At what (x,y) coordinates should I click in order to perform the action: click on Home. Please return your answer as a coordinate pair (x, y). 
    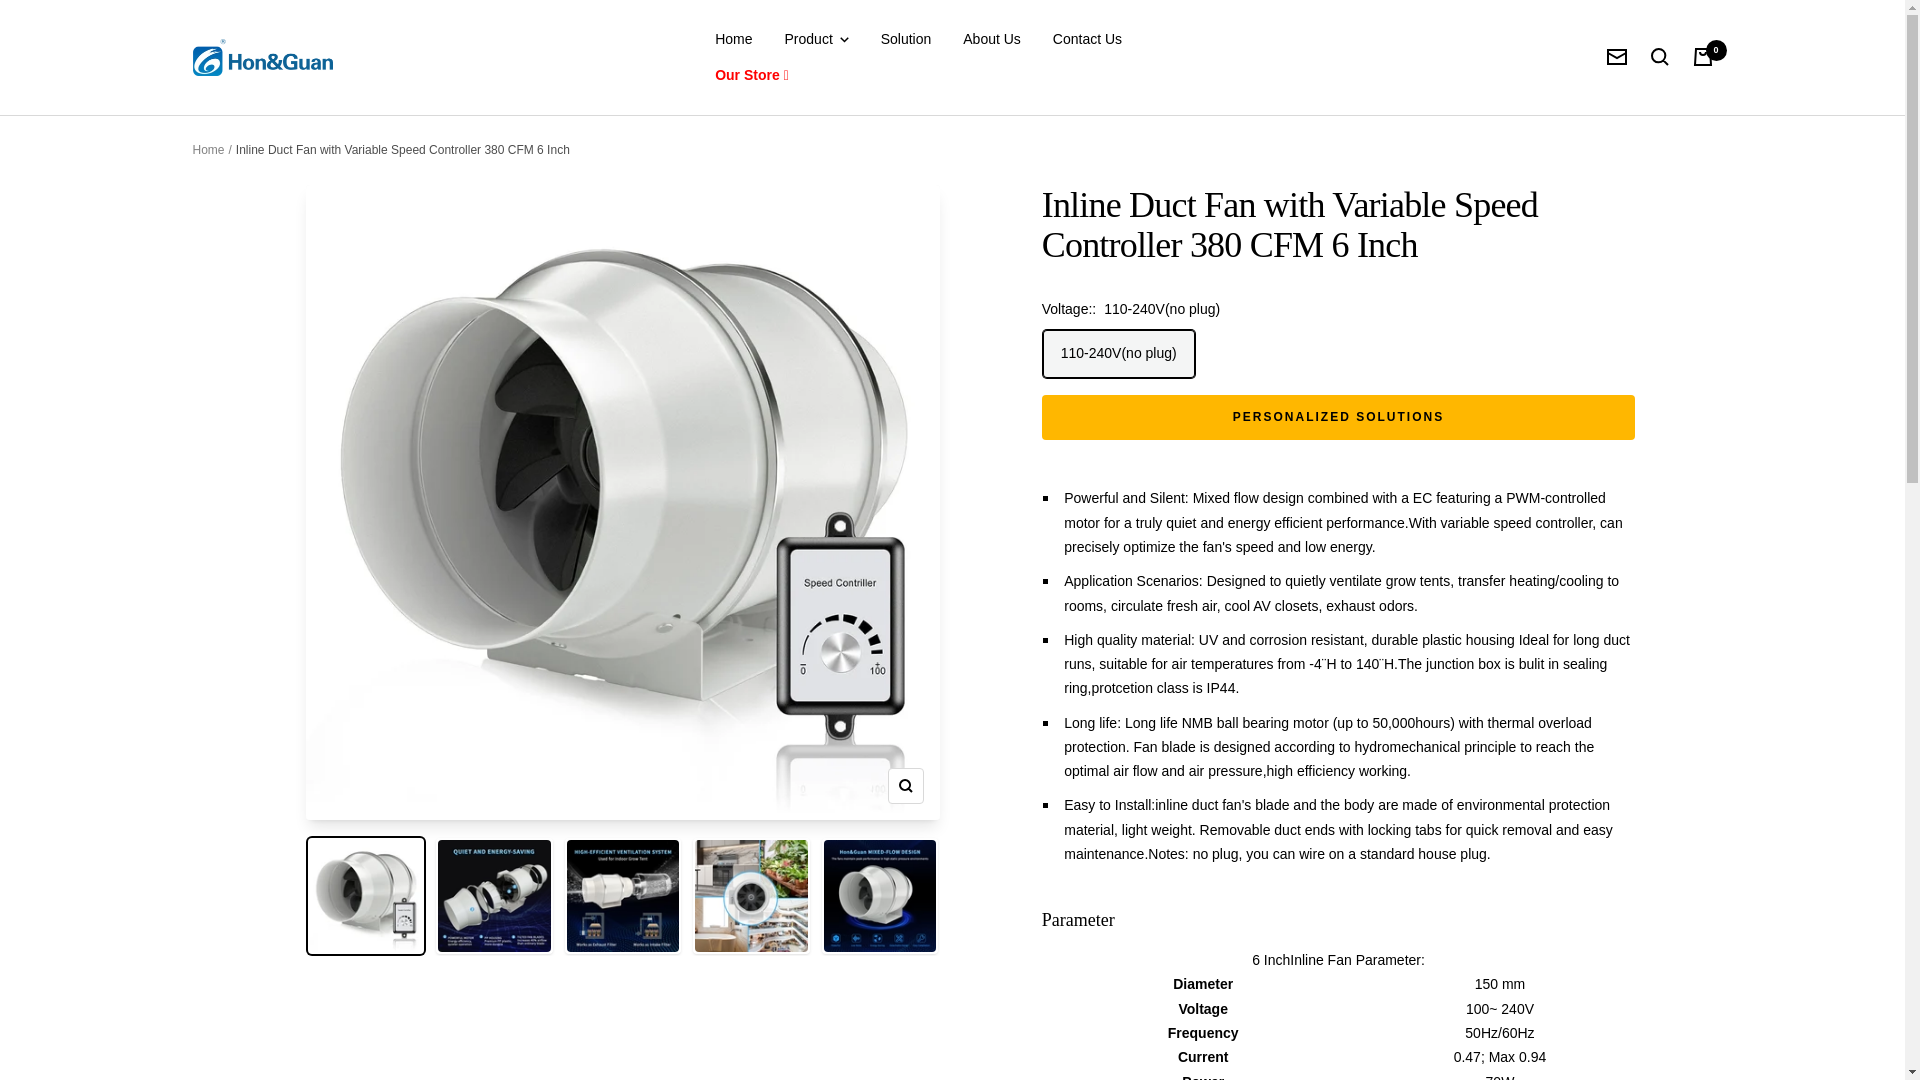
    Looking at the image, I should click on (208, 149).